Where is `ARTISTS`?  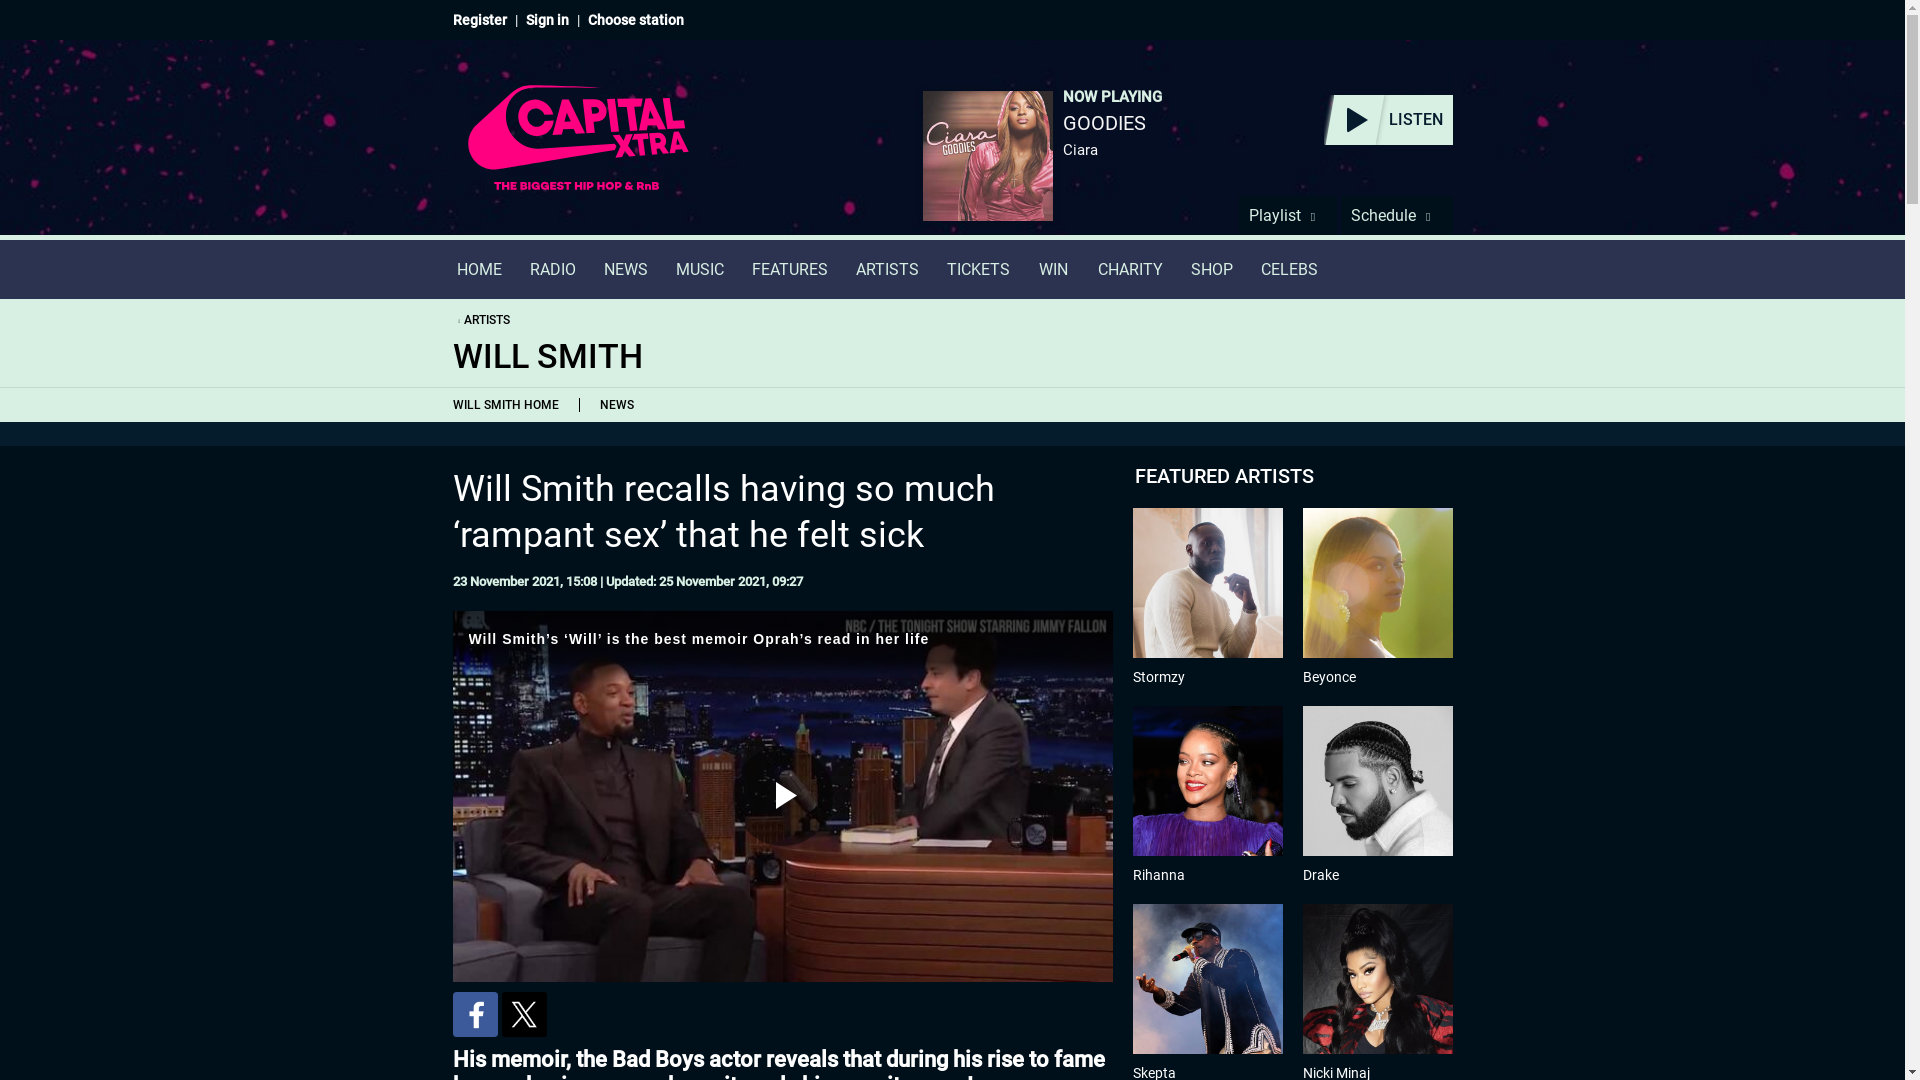 ARTISTS is located at coordinates (888, 269).